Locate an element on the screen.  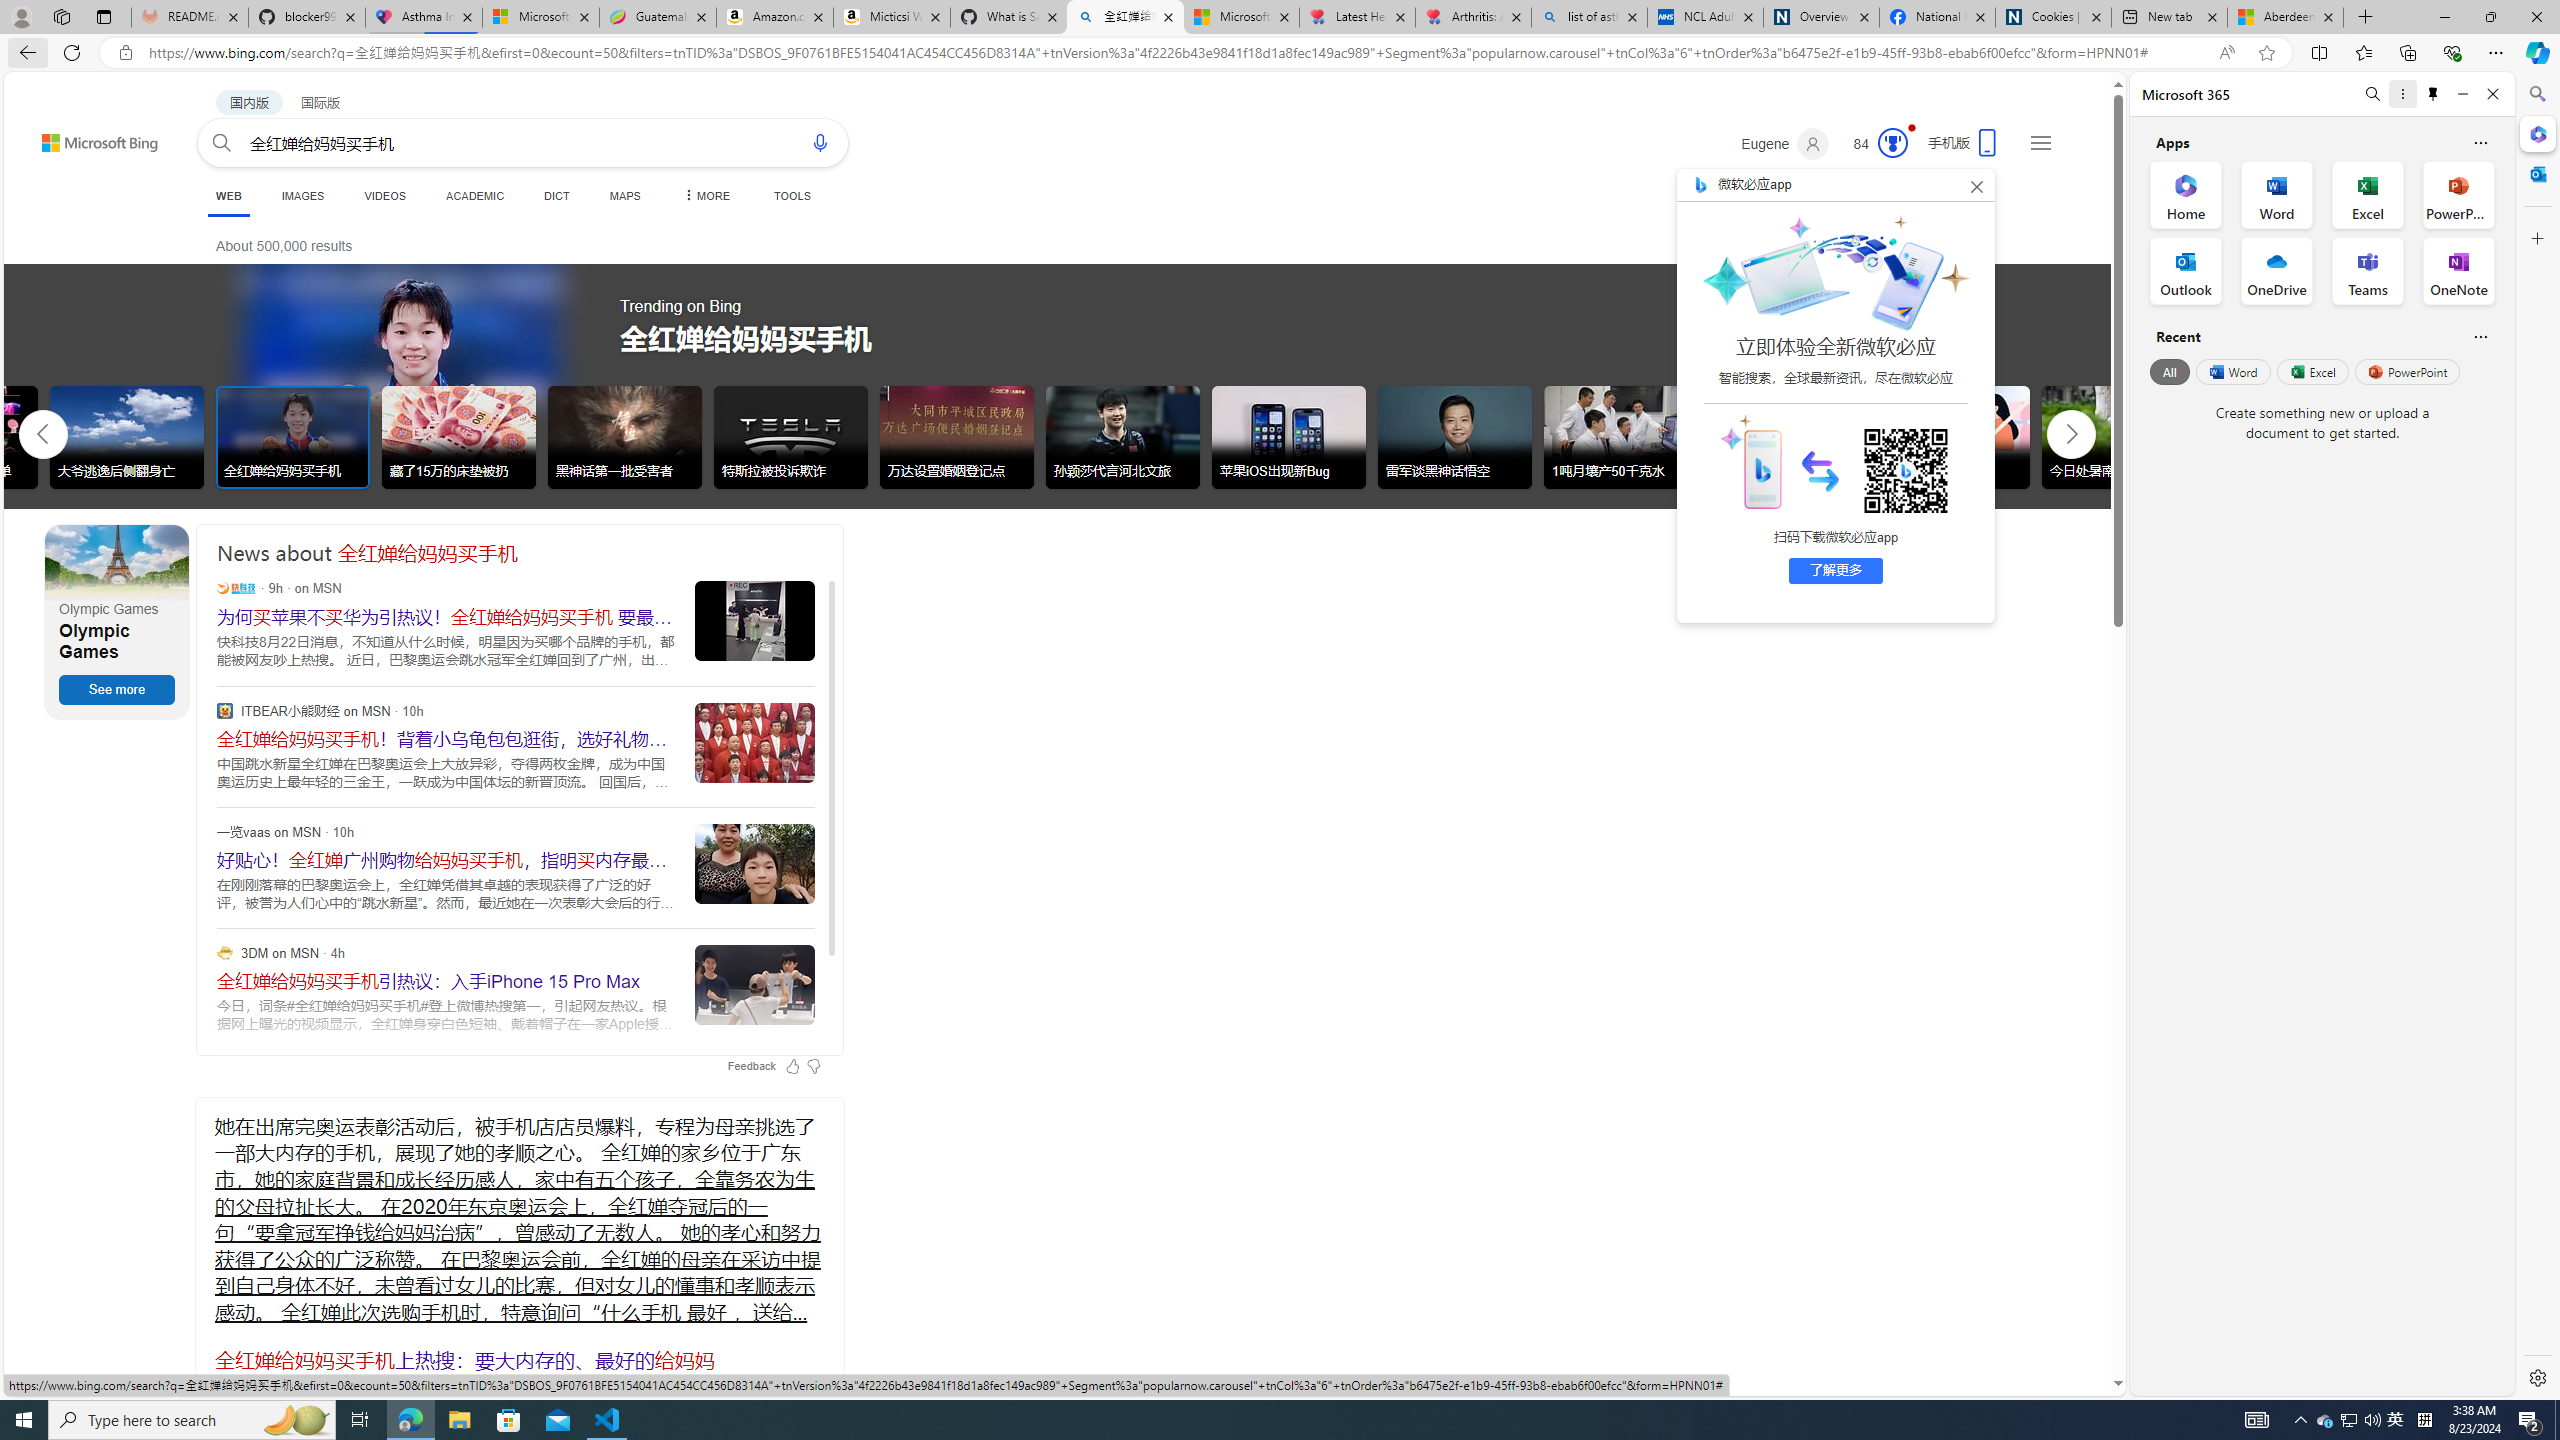
AutomationID: rh_meter is located at coordinates (1892, 142).